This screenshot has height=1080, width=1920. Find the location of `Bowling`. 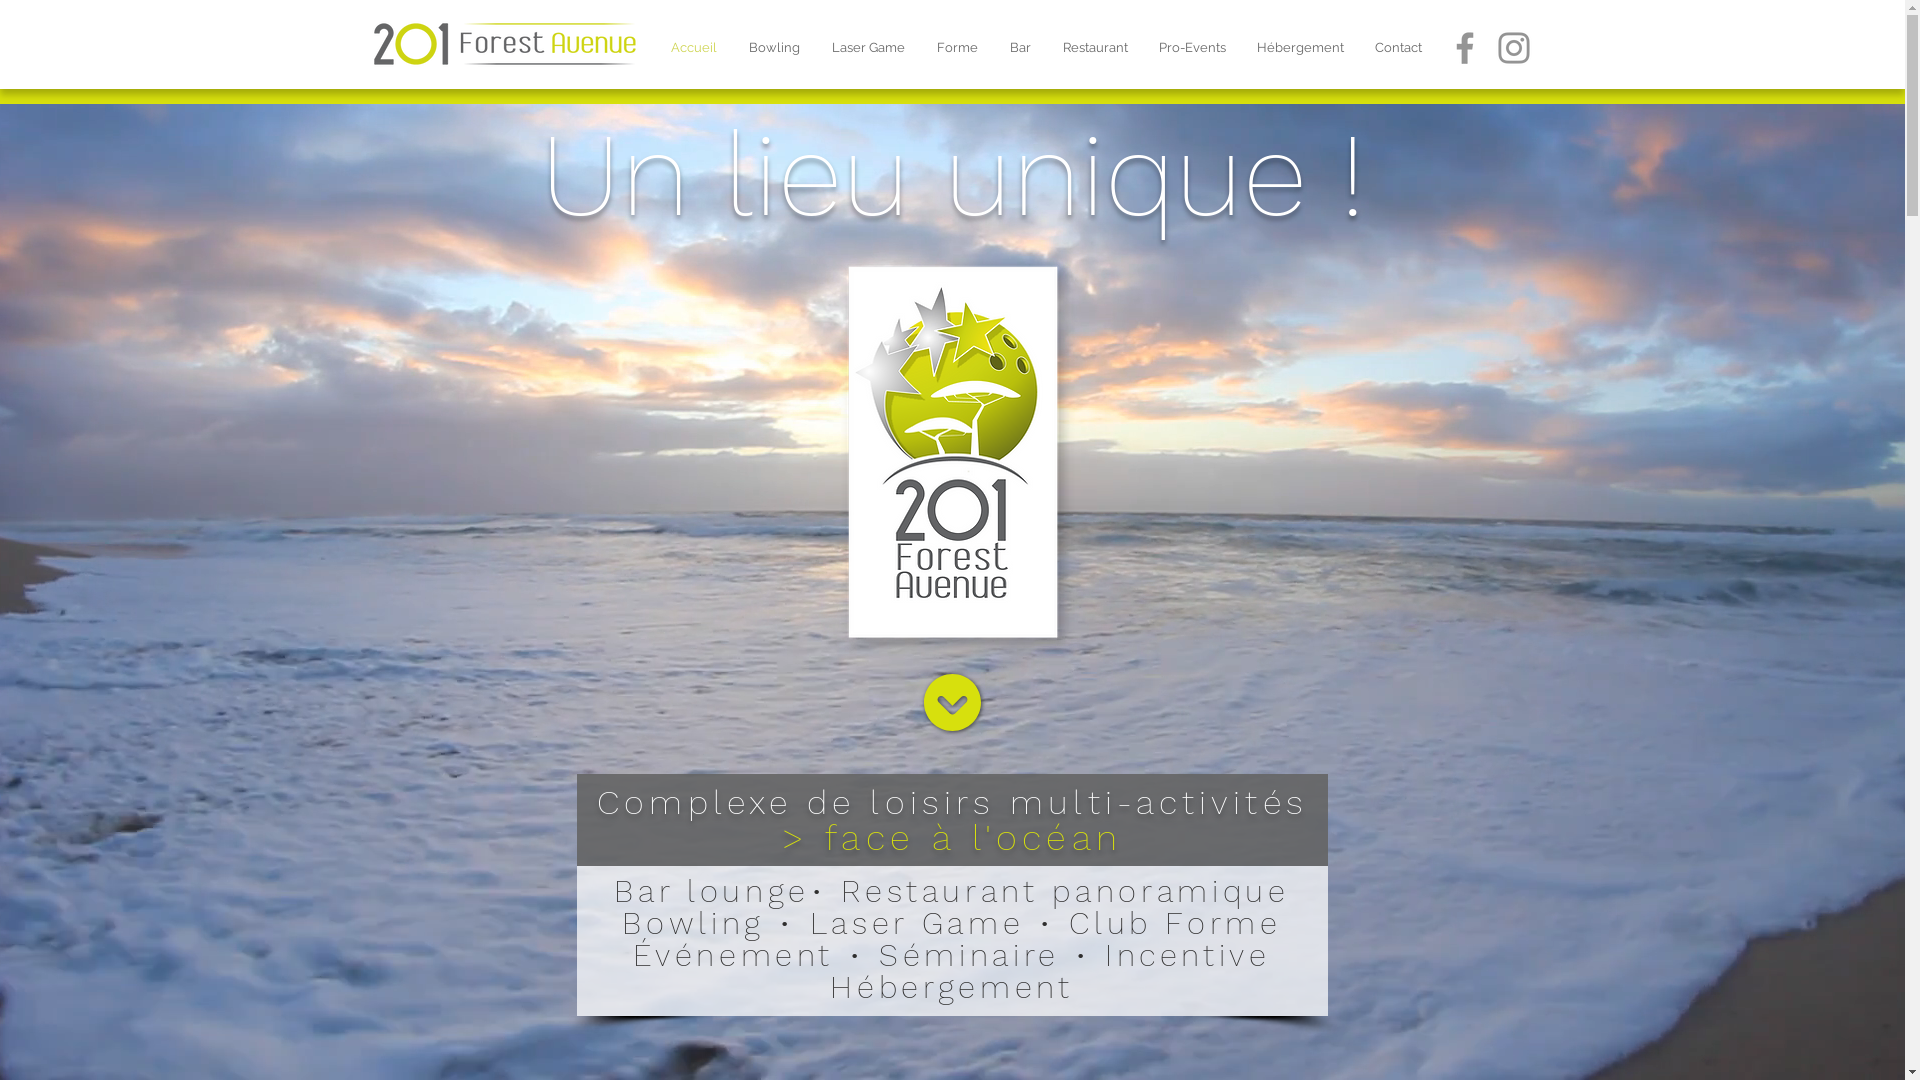

Bowling is located at coordinates (774, 48).